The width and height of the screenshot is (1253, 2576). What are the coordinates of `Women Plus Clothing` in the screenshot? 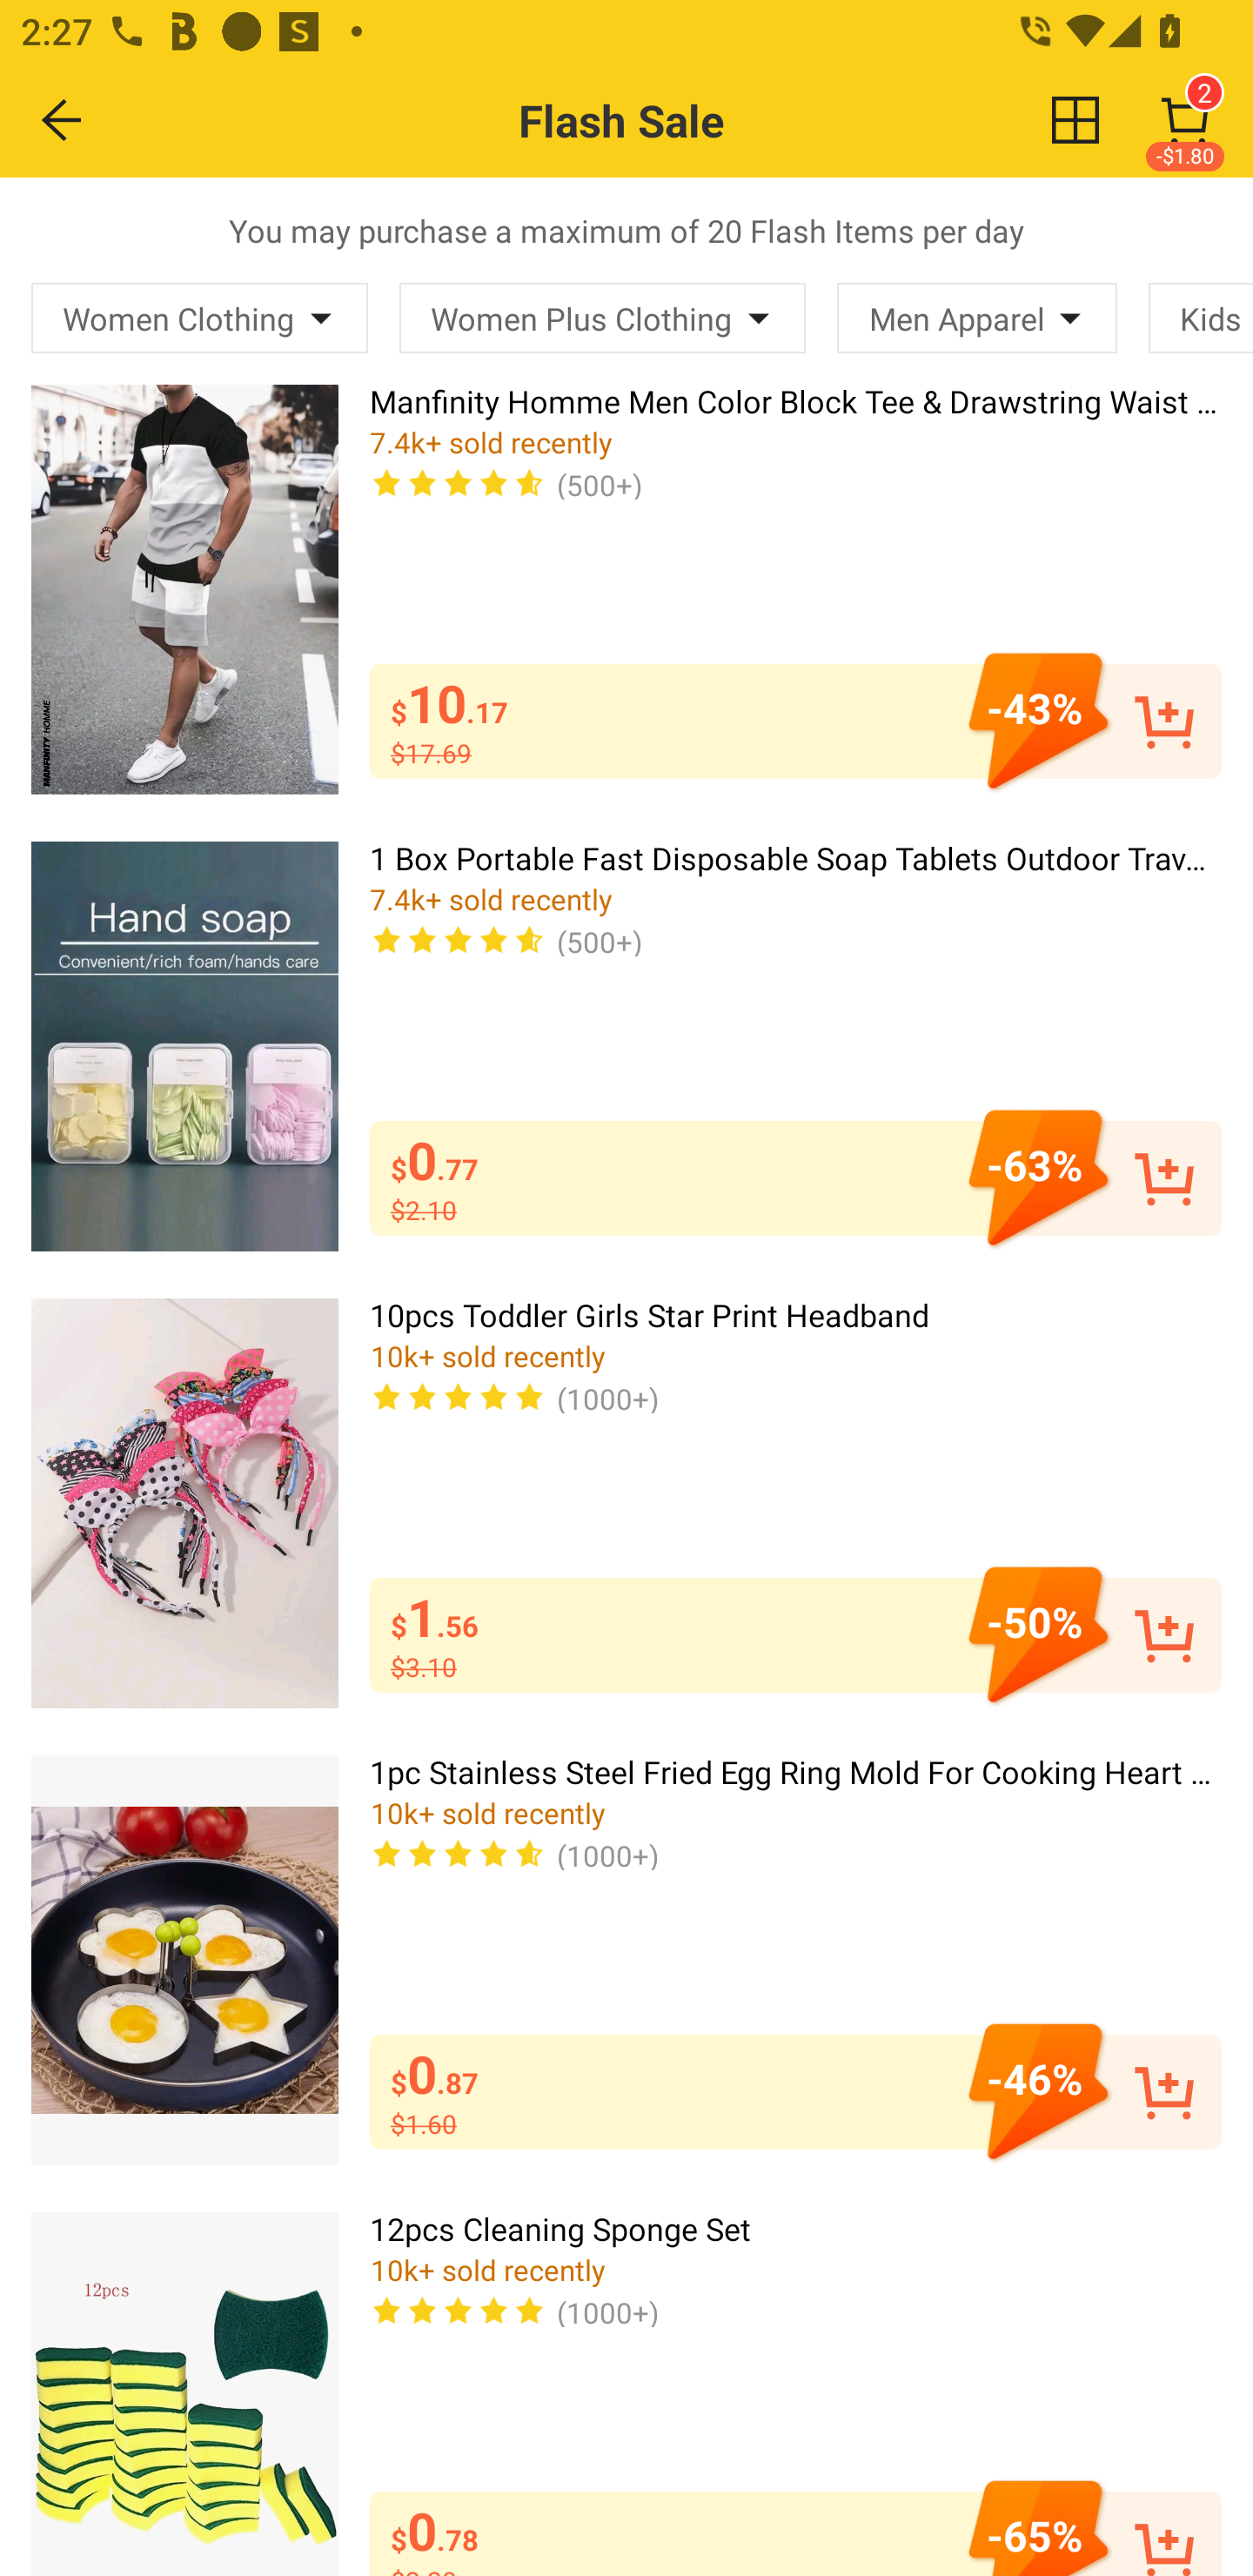 It's located at (602, 318).